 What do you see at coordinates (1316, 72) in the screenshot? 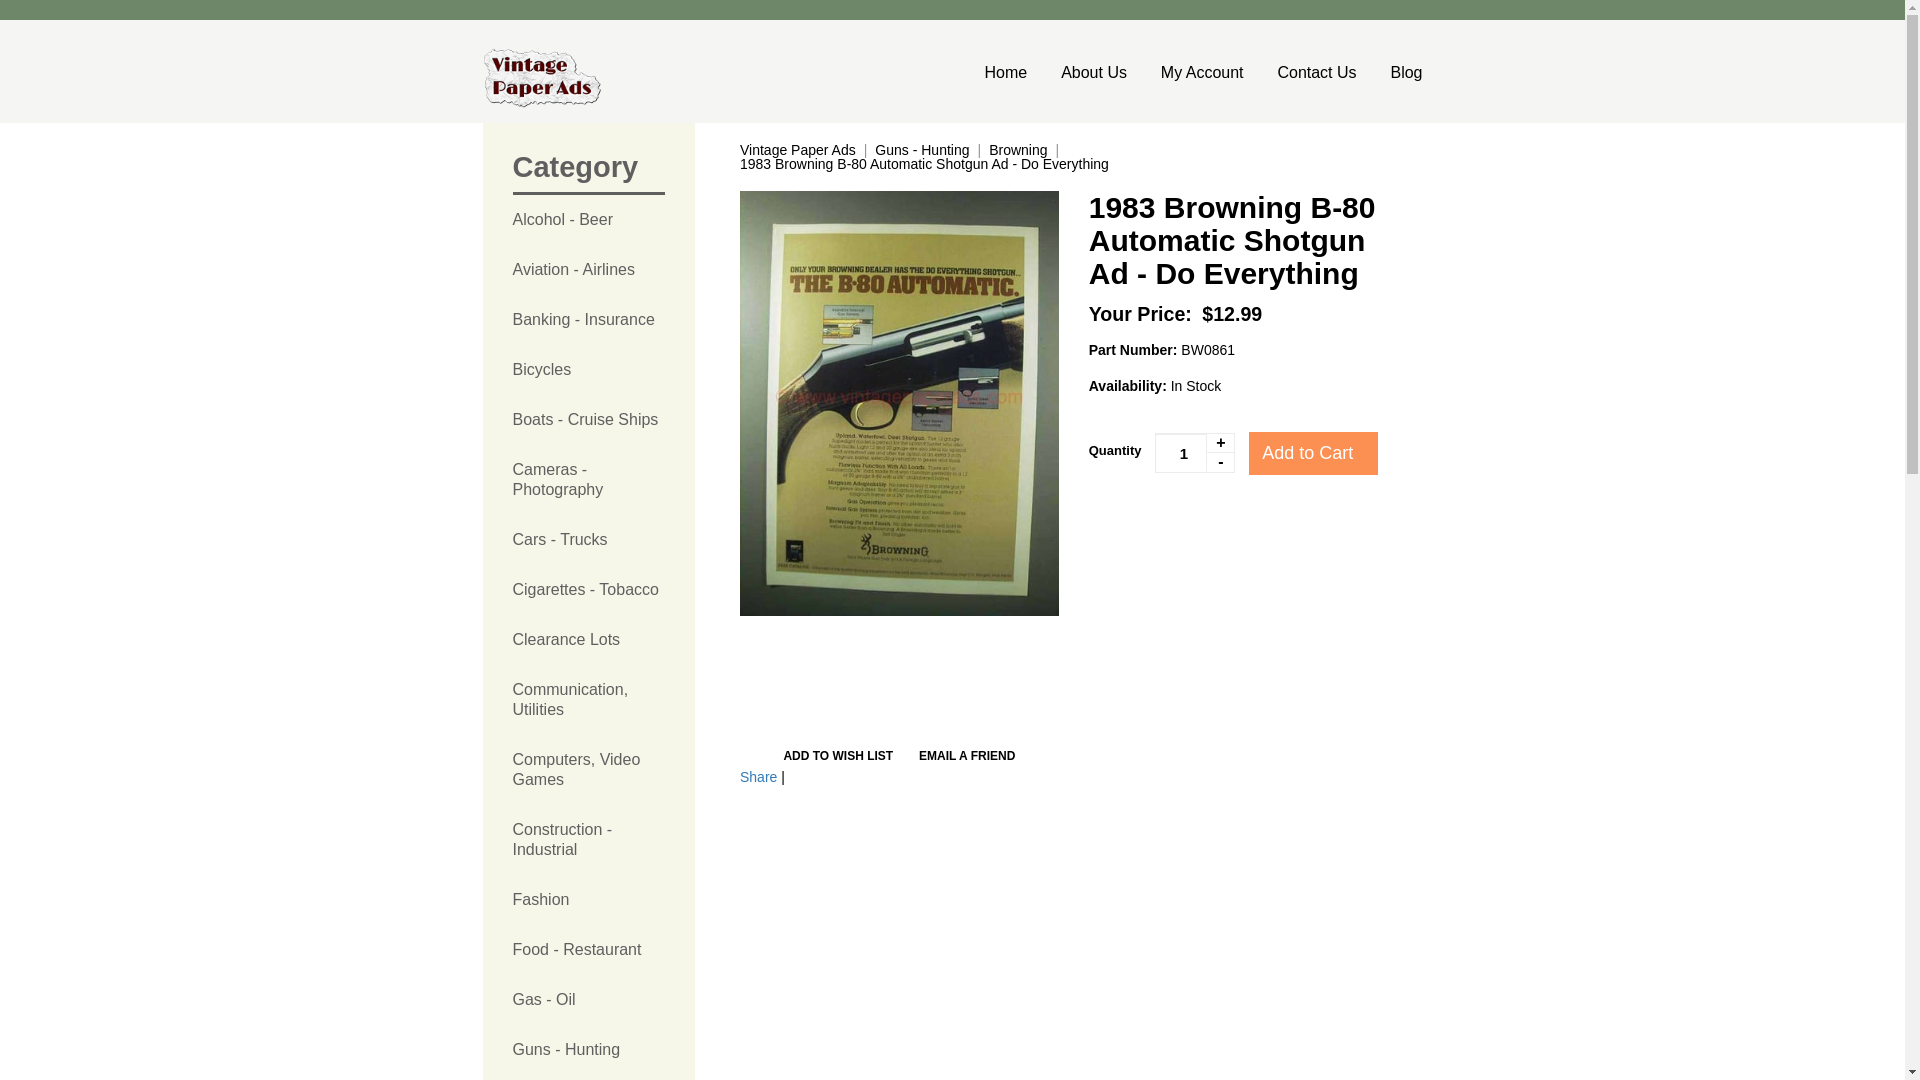
I see `Contact Us` at bounding box center [1316, 72].